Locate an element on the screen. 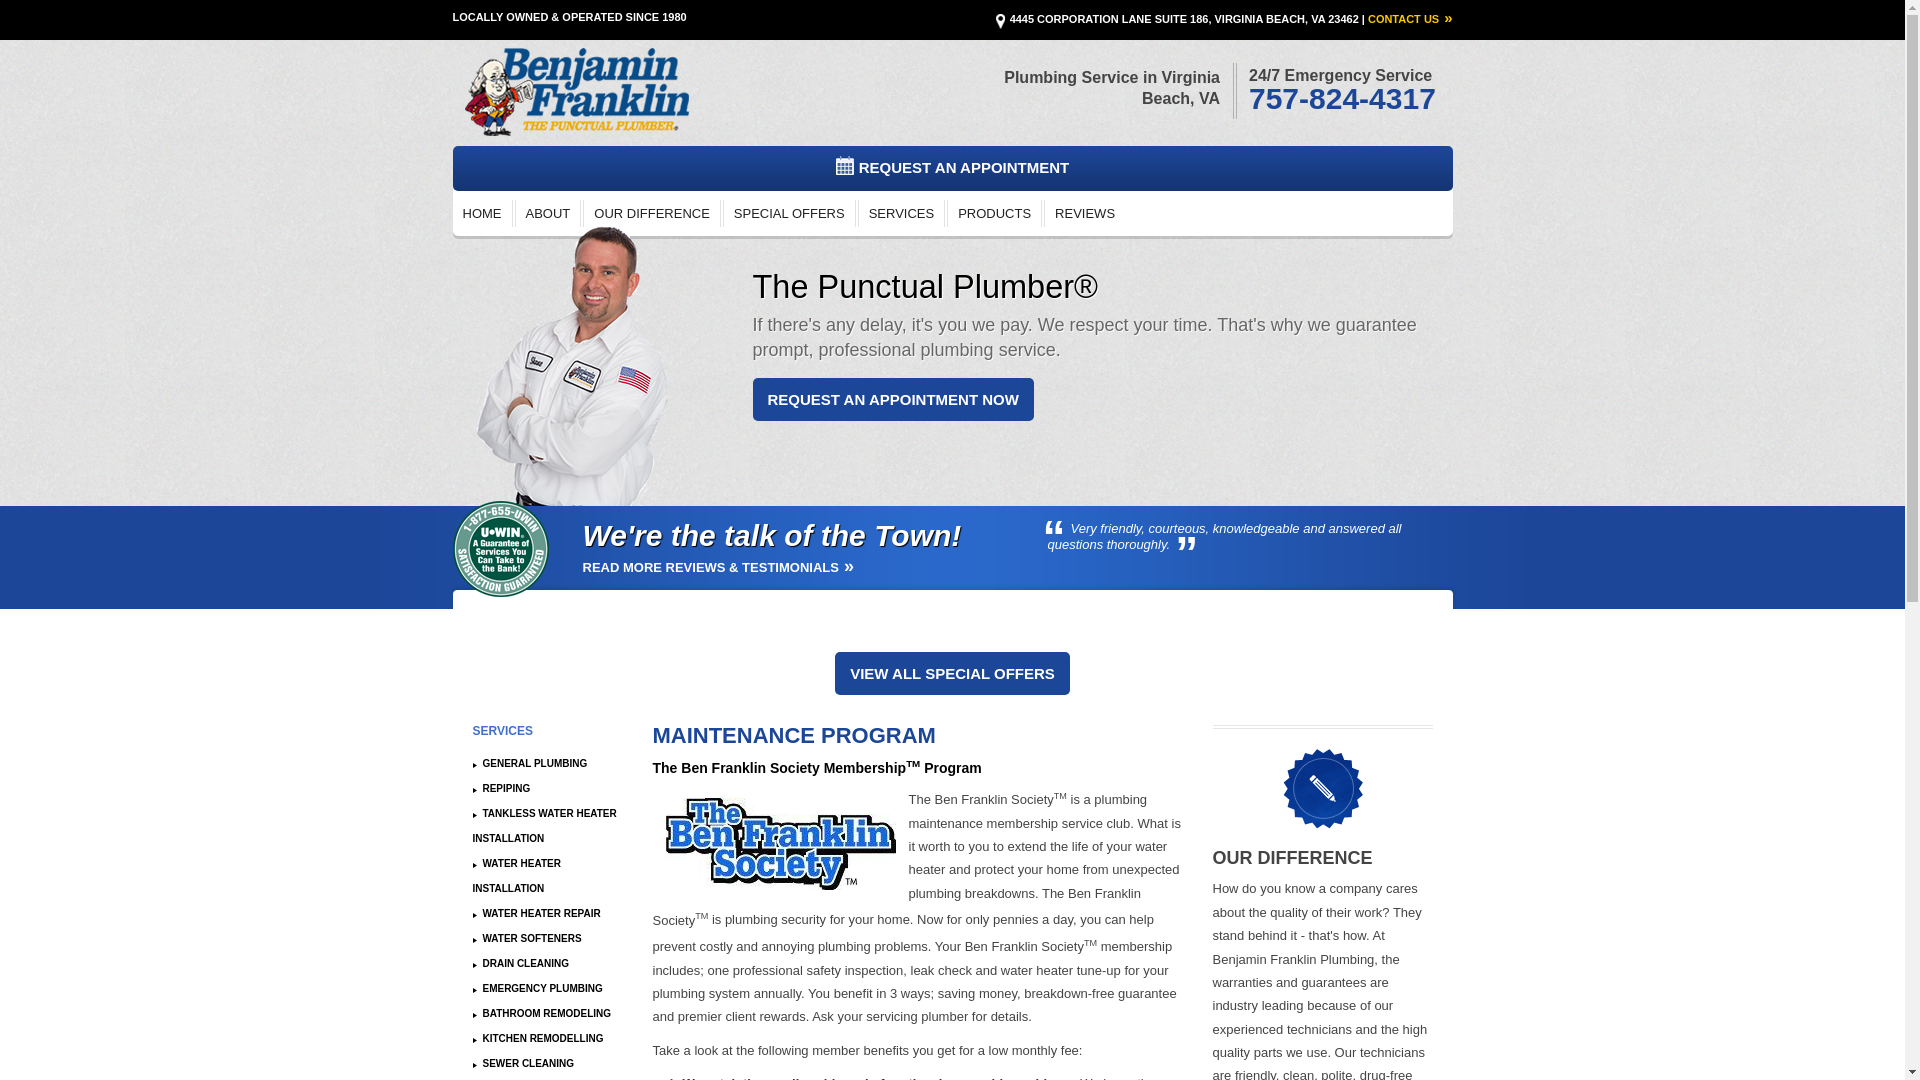 The height and width of the screenshot is (1080, 1920). SERVICES is located at coordinates (901, 212).